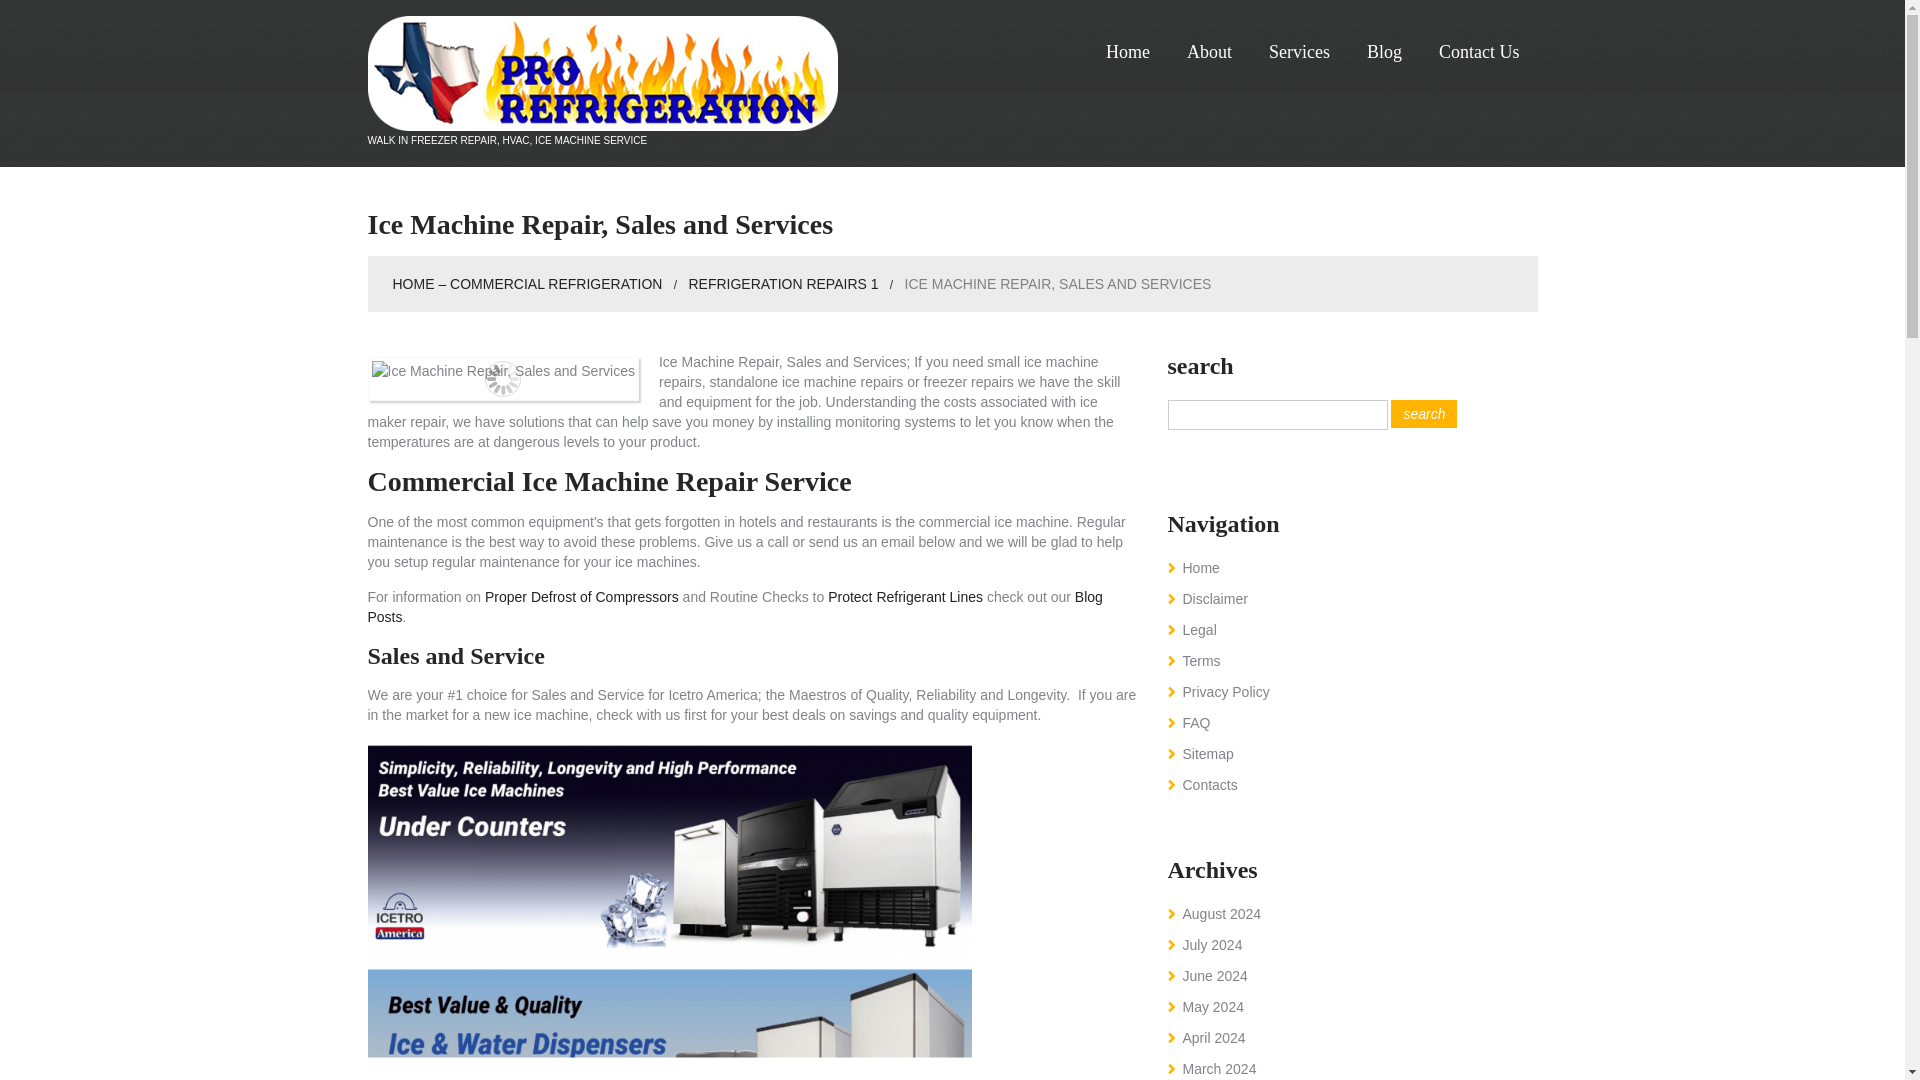 This screenshot has width=1920, height=1080. Describe the element at coordinates (602, 73) in the screenshot. I see `Walk In Freezer Repair, HVAC, Ice Machine Service` at that location.